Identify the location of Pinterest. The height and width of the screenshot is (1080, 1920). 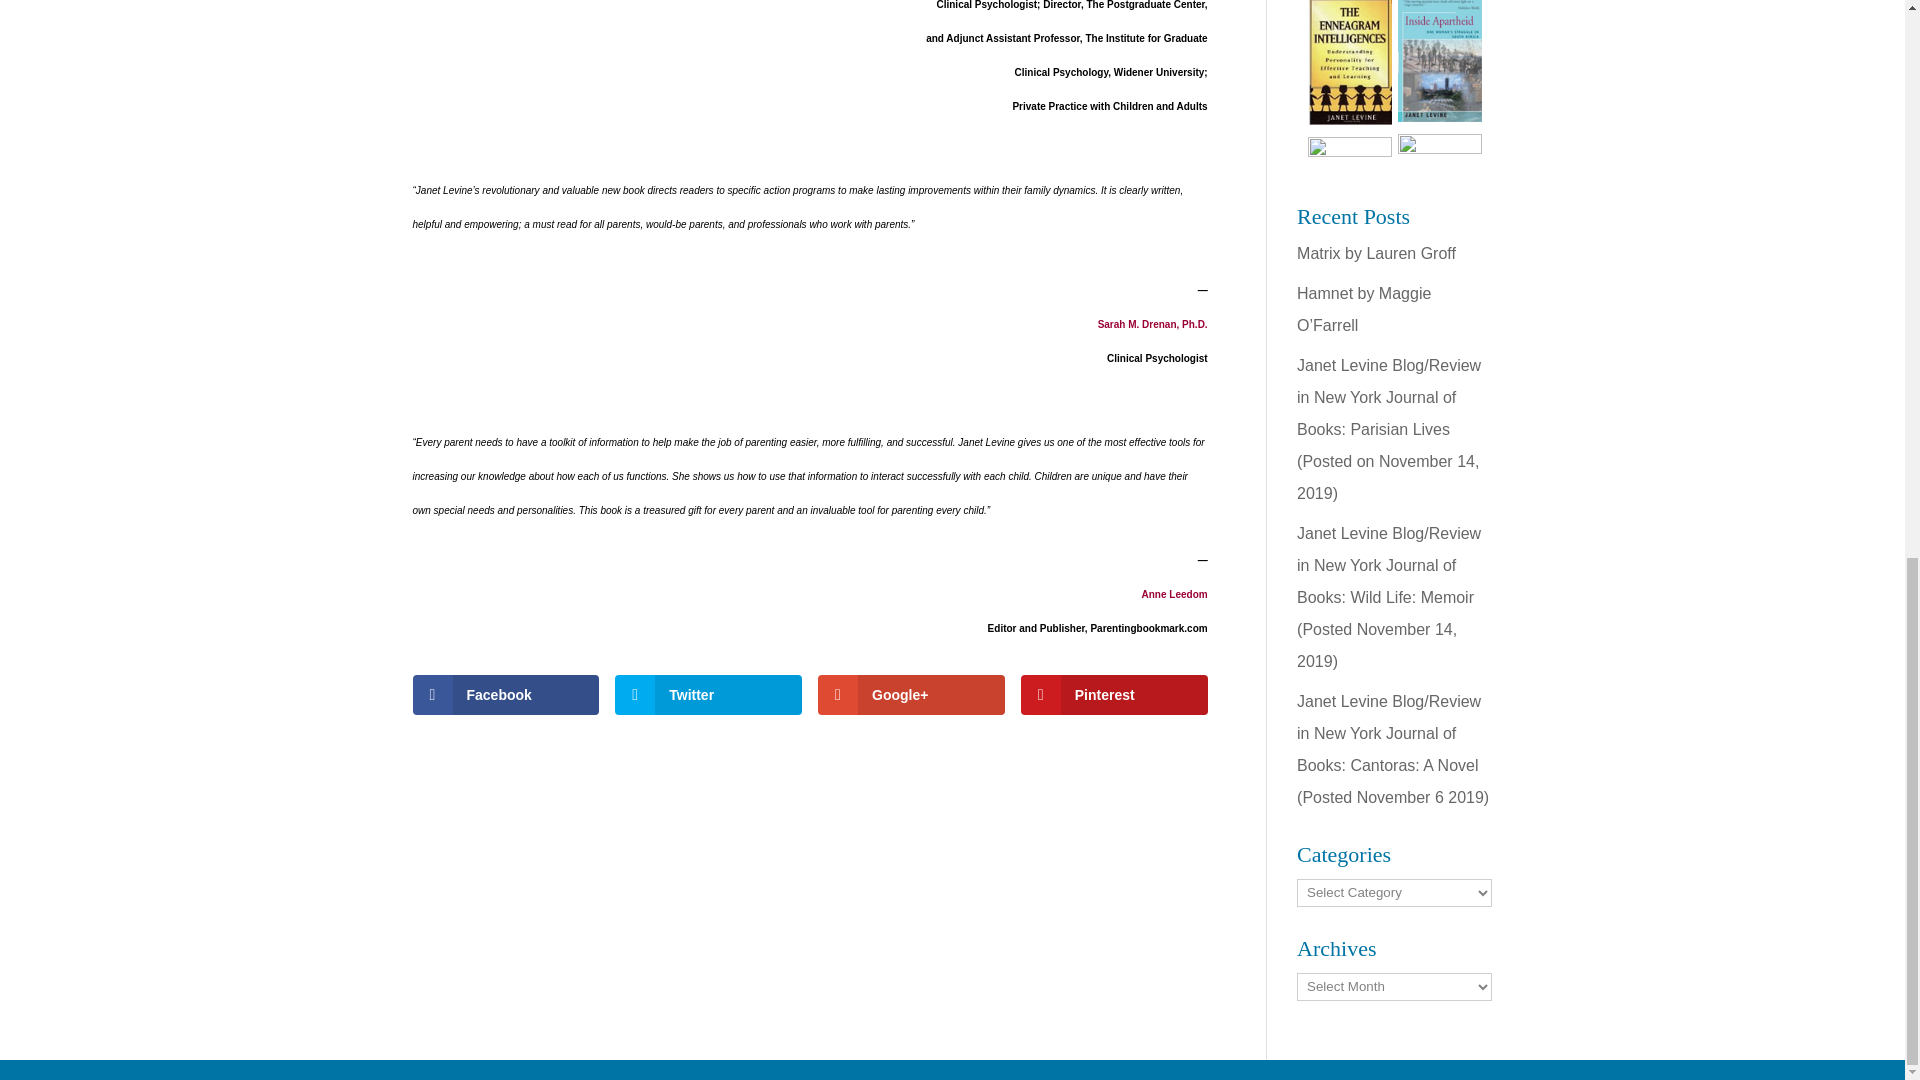
(1114, 694).